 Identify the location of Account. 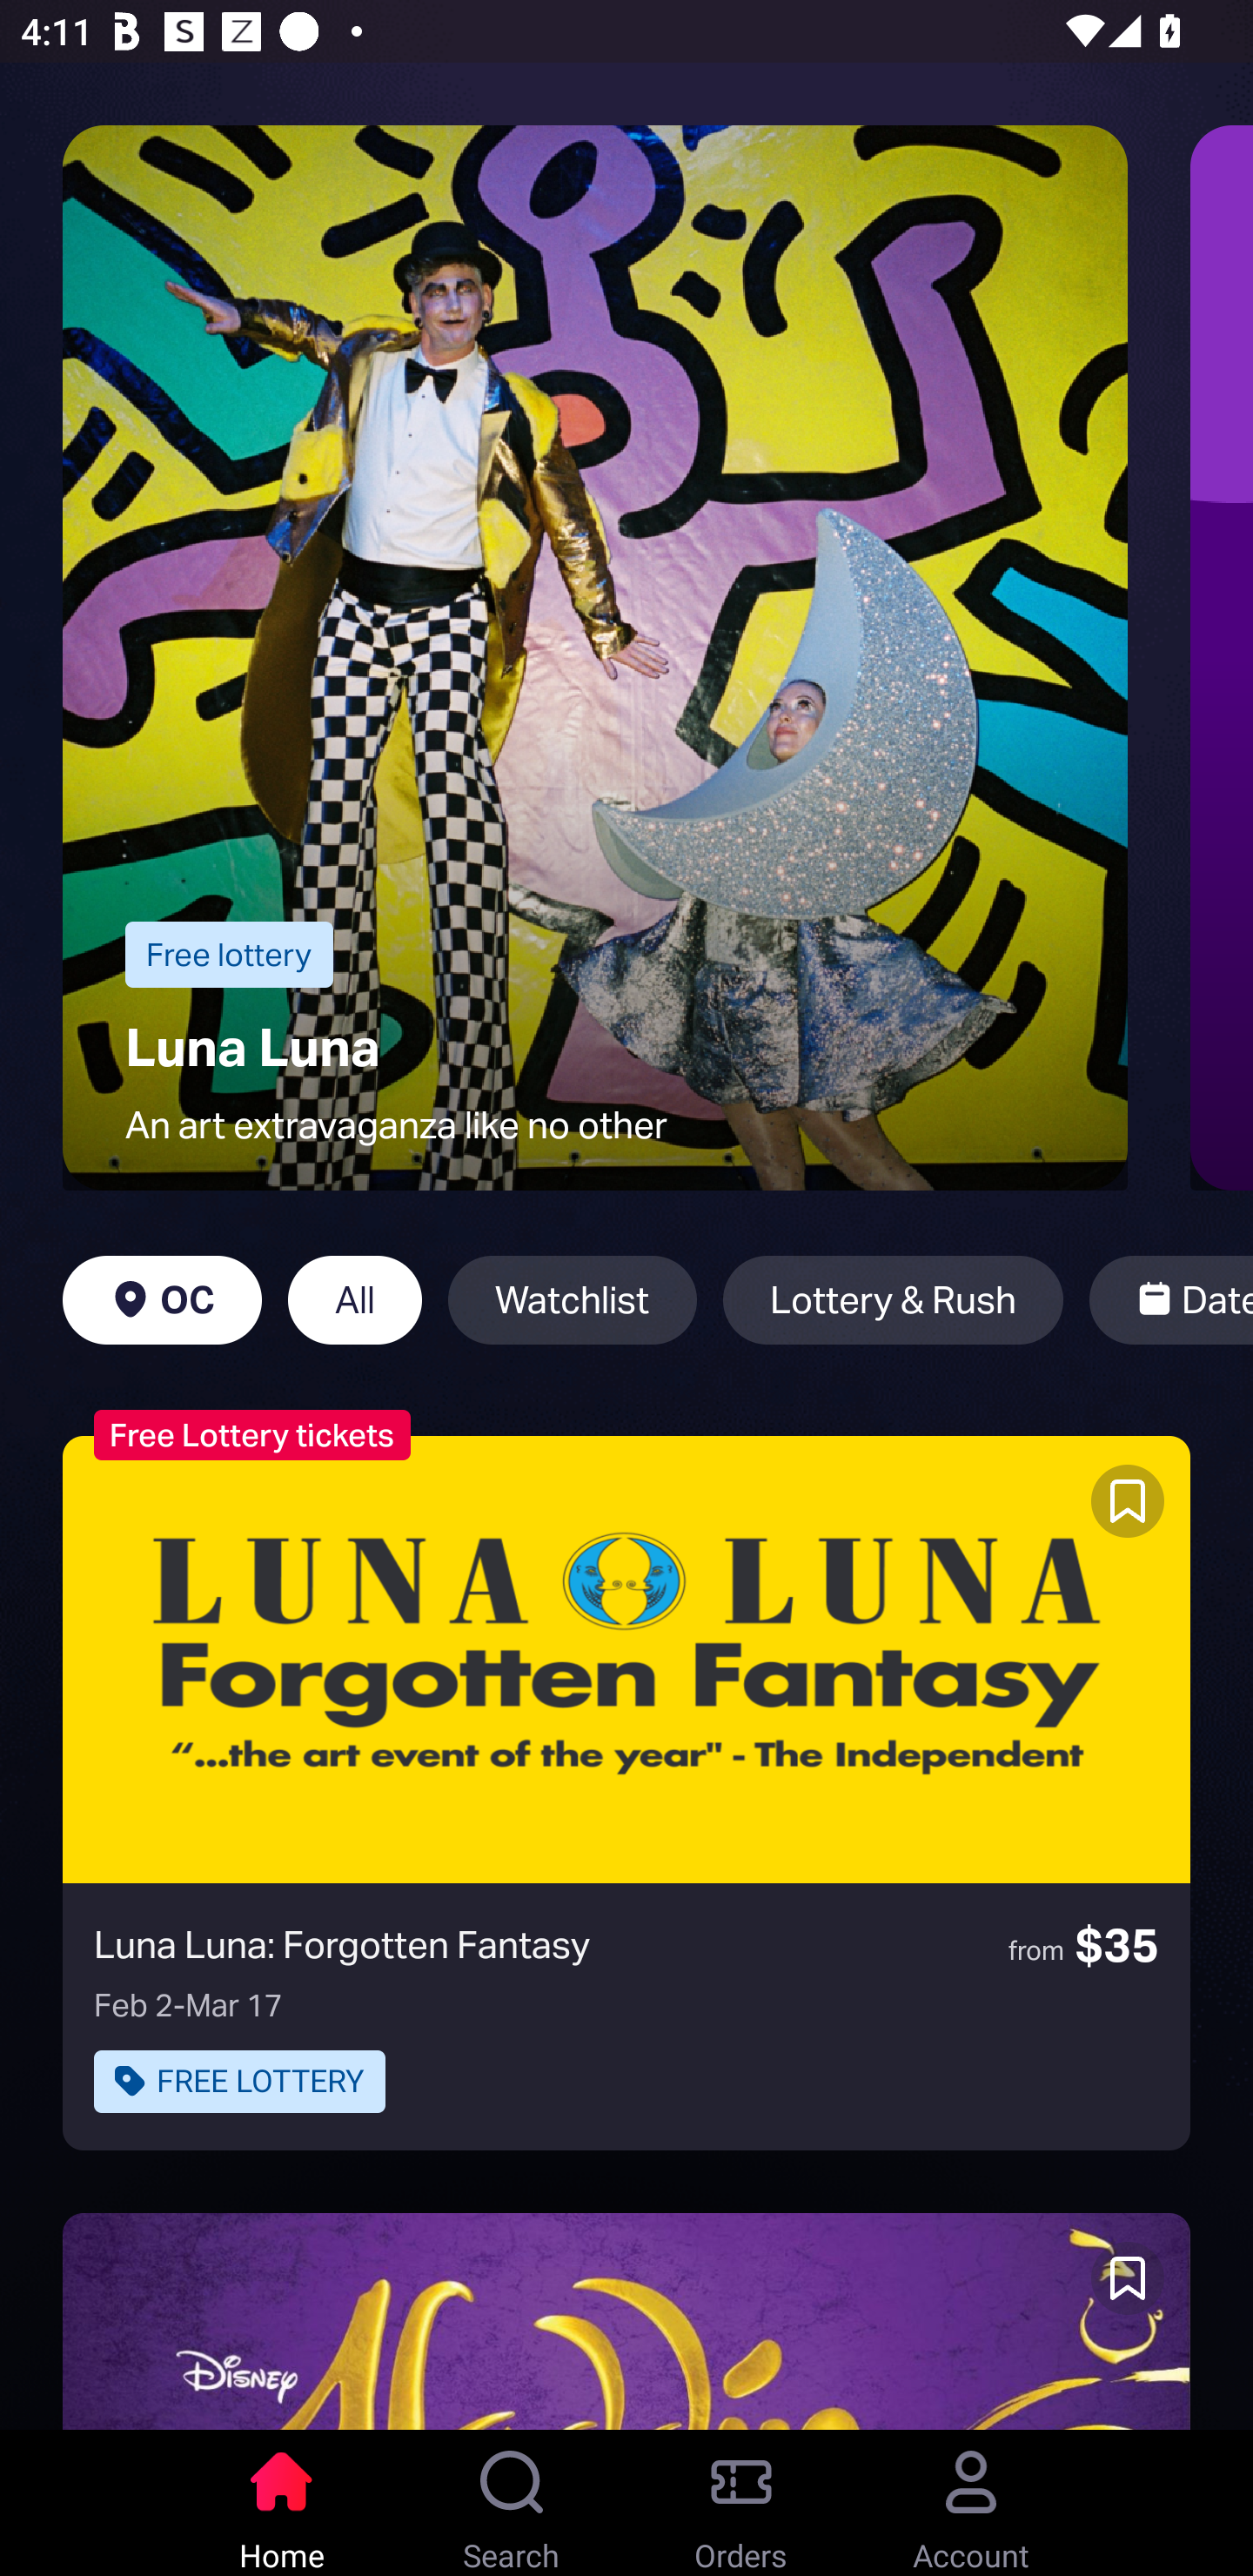
(971, 2503).